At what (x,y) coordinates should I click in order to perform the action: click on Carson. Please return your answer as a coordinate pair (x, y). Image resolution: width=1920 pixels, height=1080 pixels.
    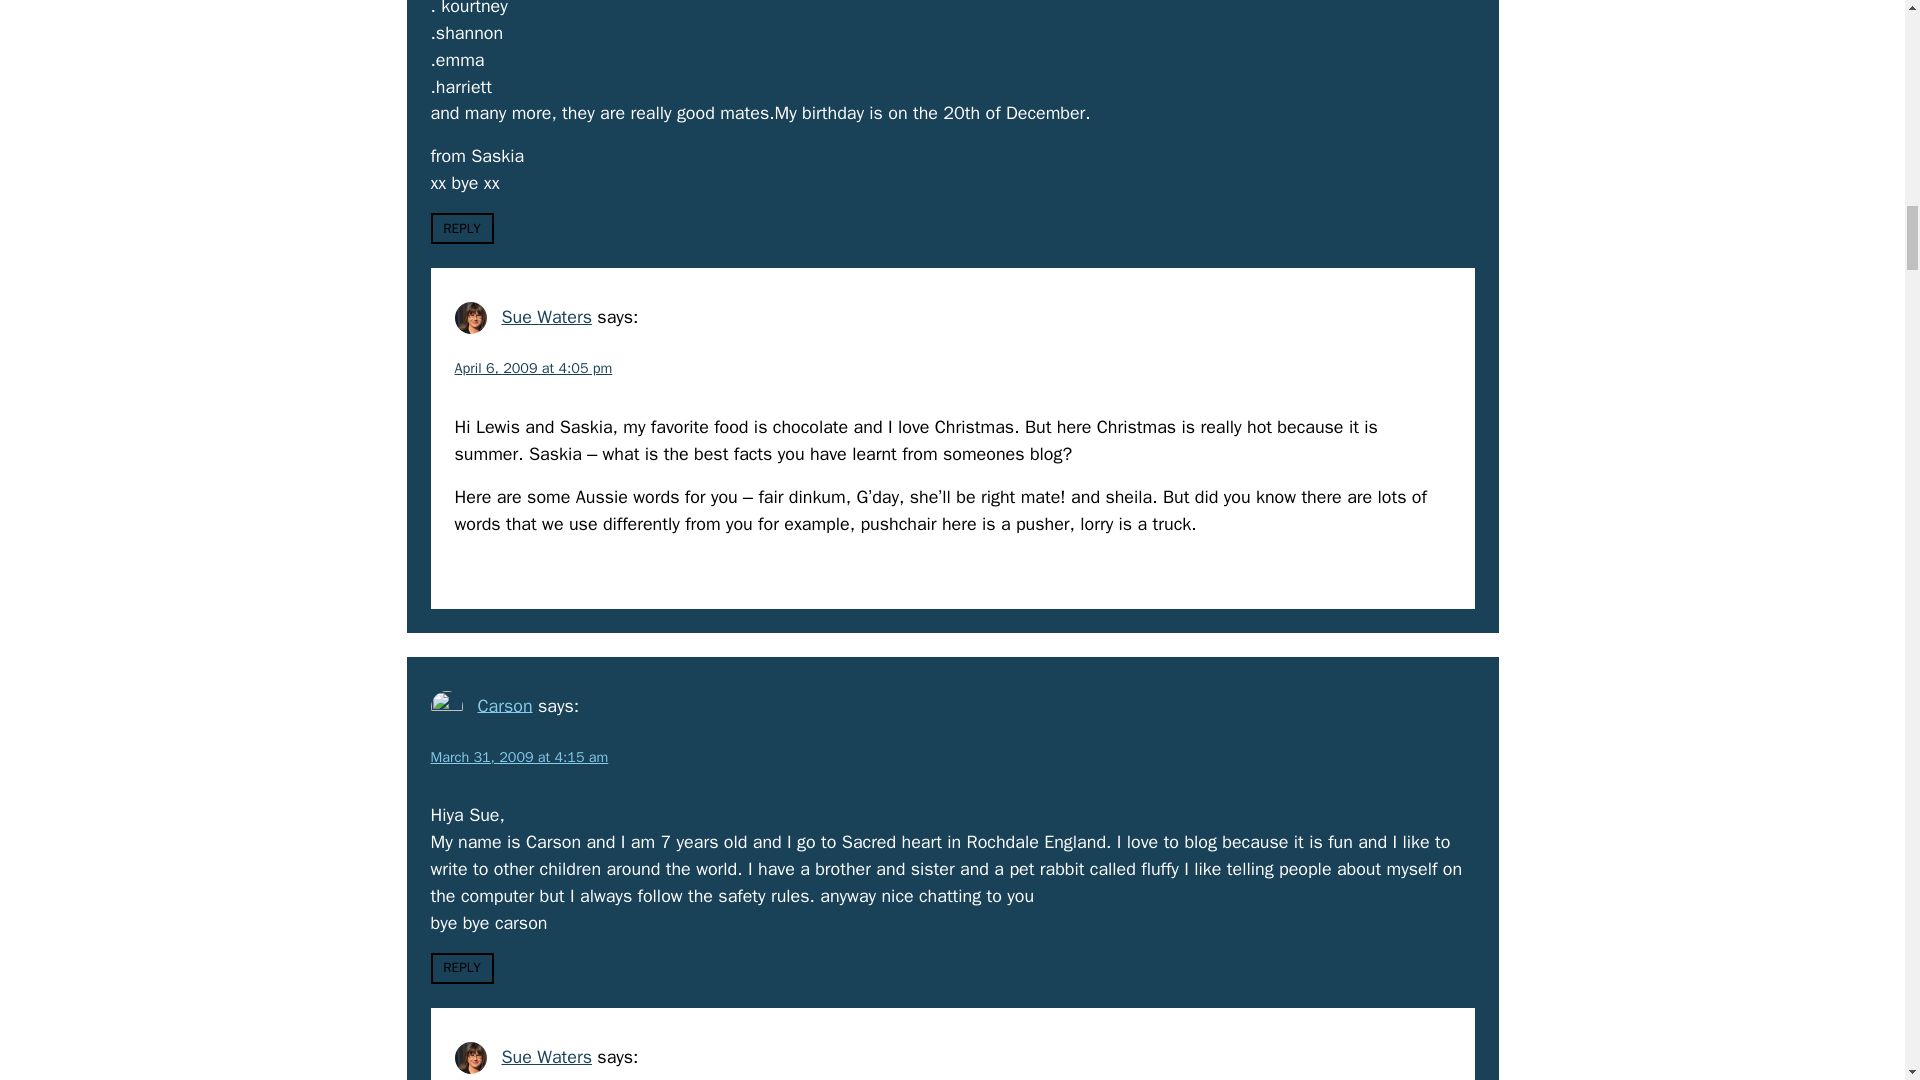
    Looking at the image, I should click on (504, 705).